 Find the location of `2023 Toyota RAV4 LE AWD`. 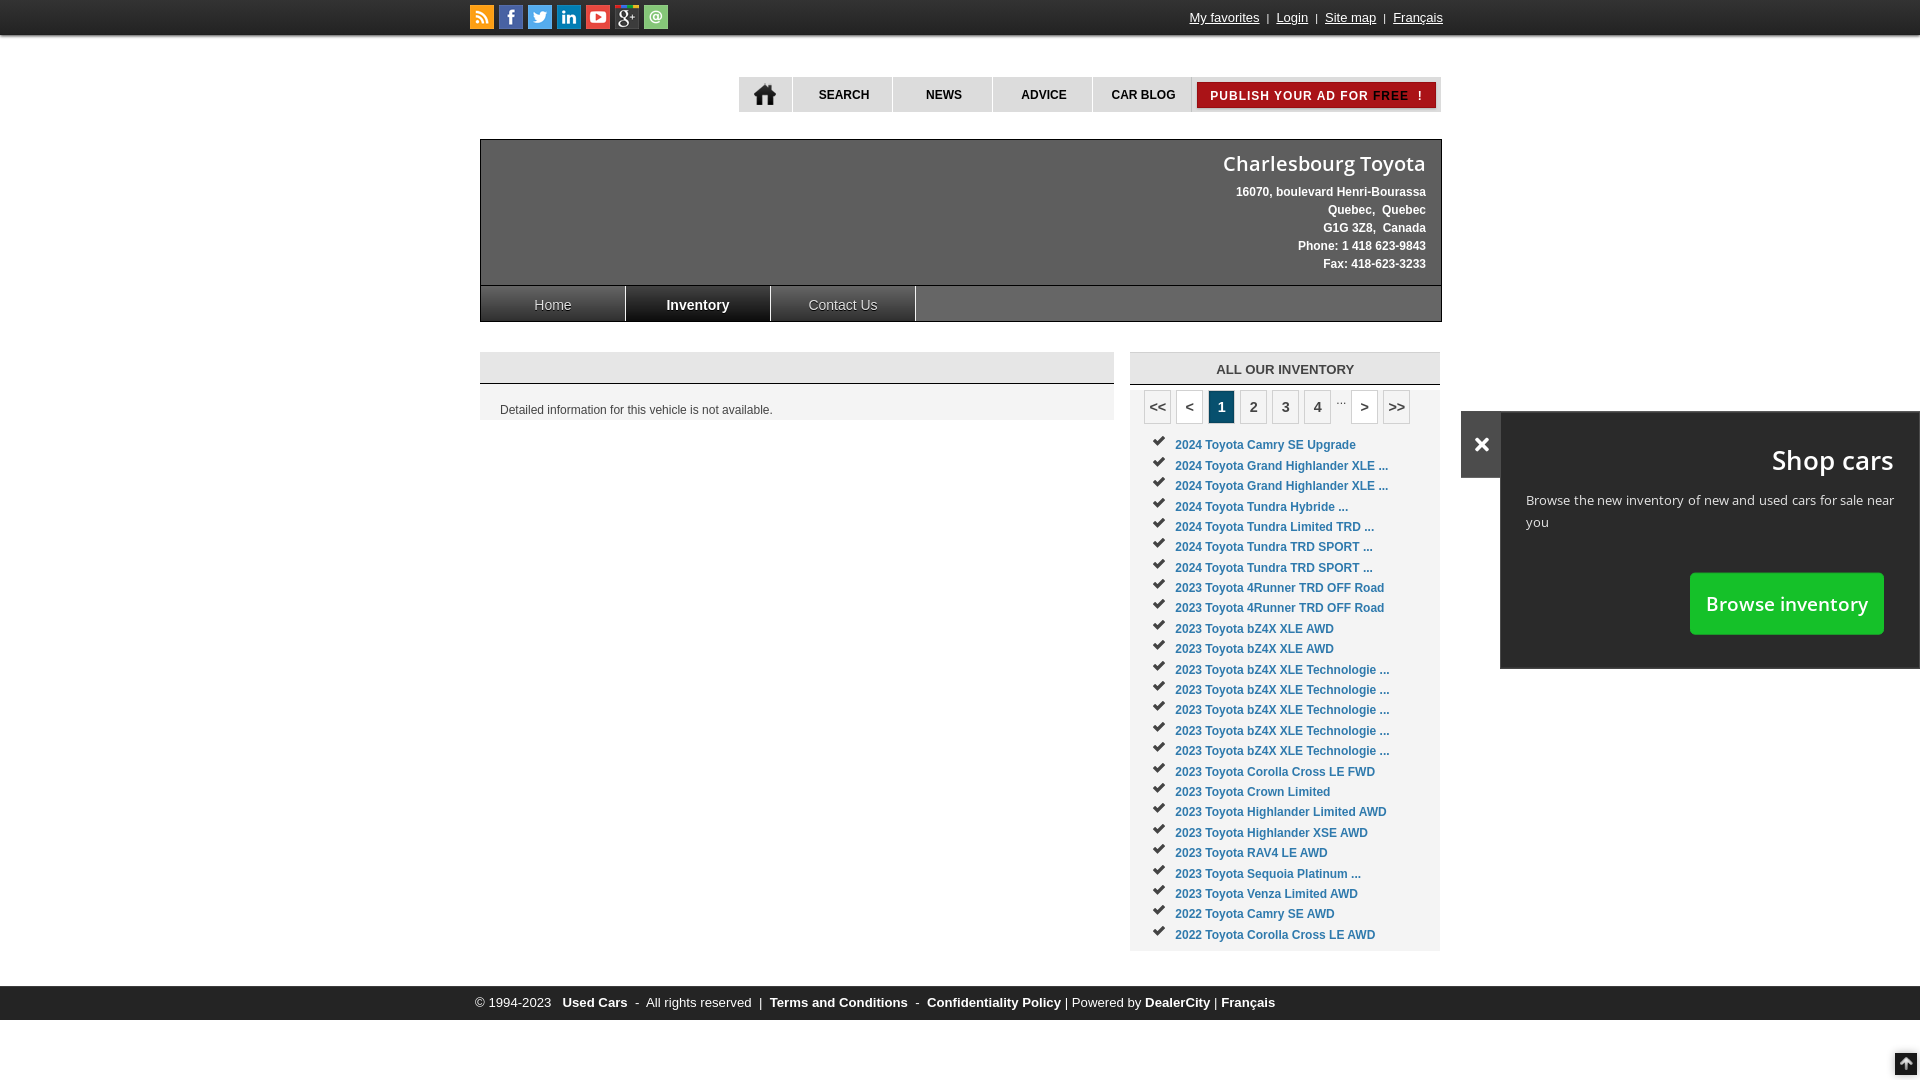

2023 Toyota RAV4 LE AWD is located at coordinates (1251, 853).